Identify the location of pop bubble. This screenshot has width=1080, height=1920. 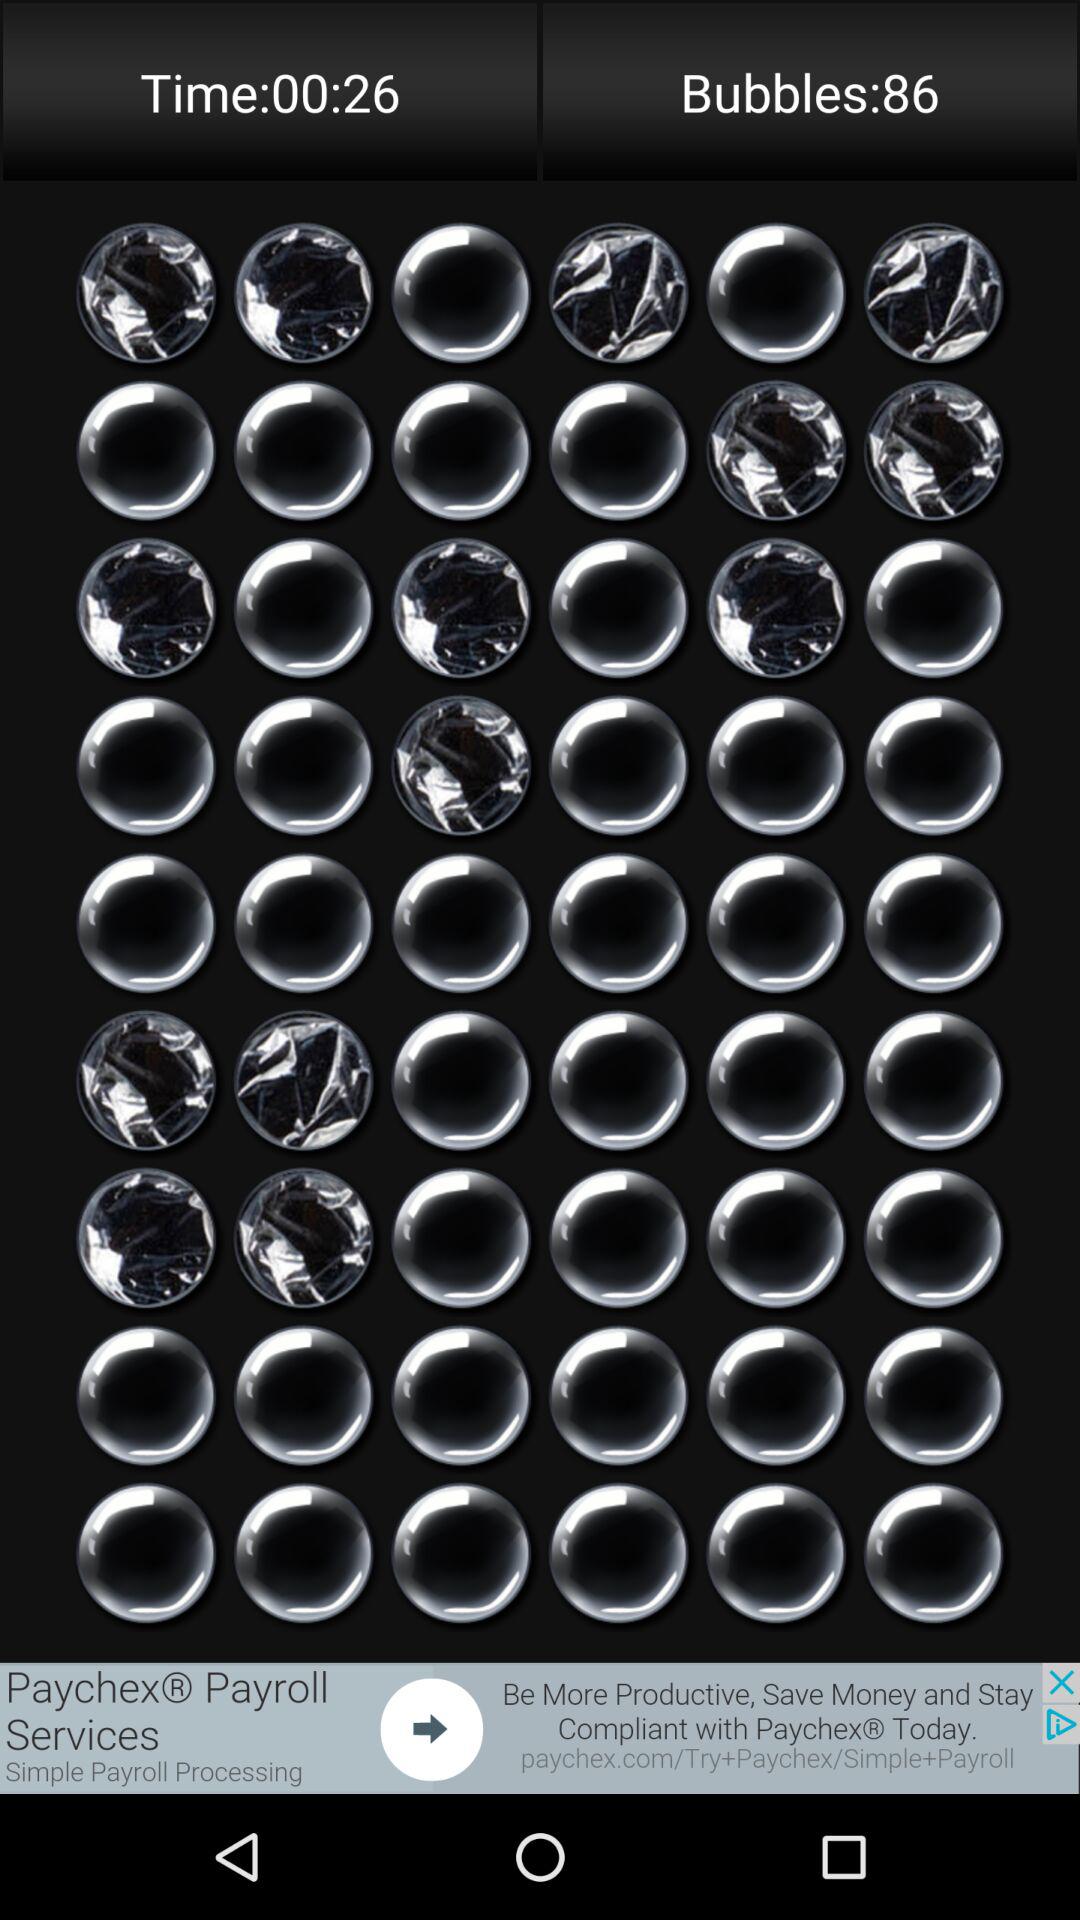
(146, 923).